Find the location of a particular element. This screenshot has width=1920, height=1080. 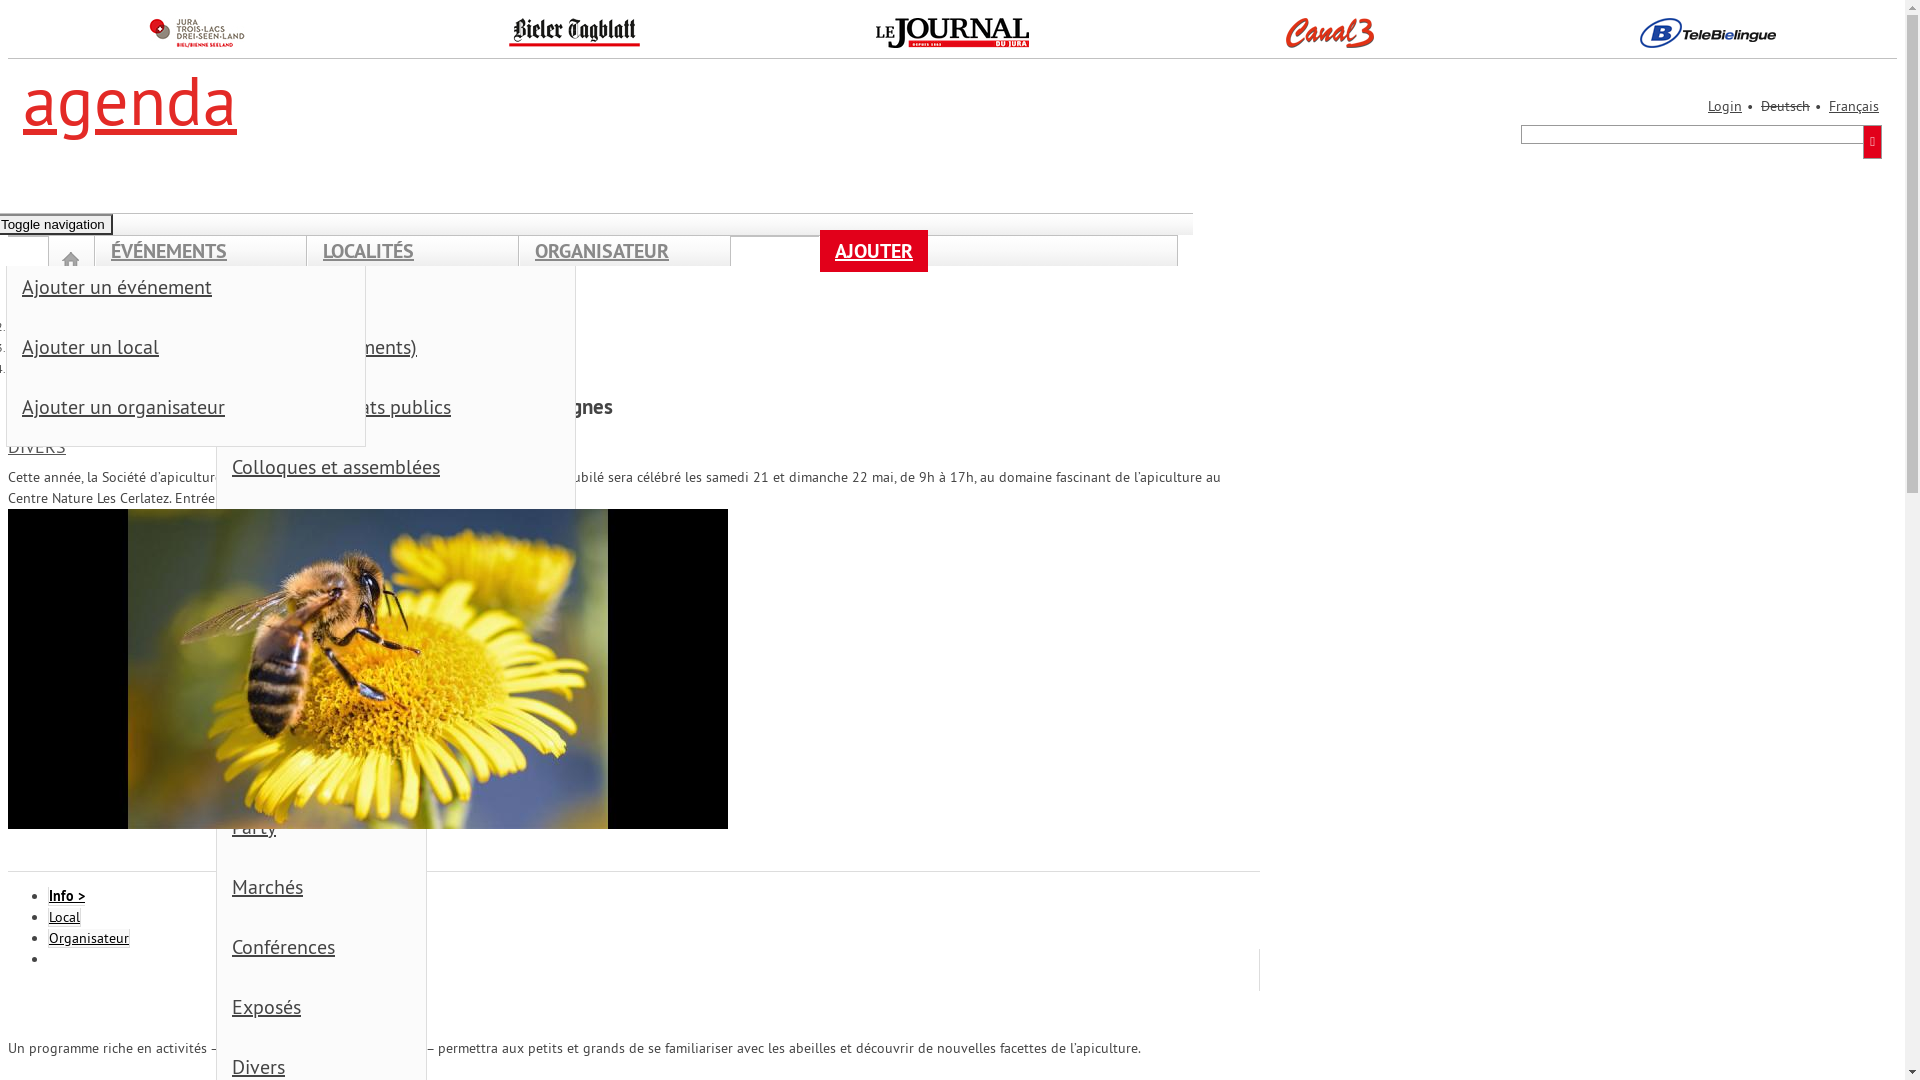

HOME is located at coordinates (72, 266).